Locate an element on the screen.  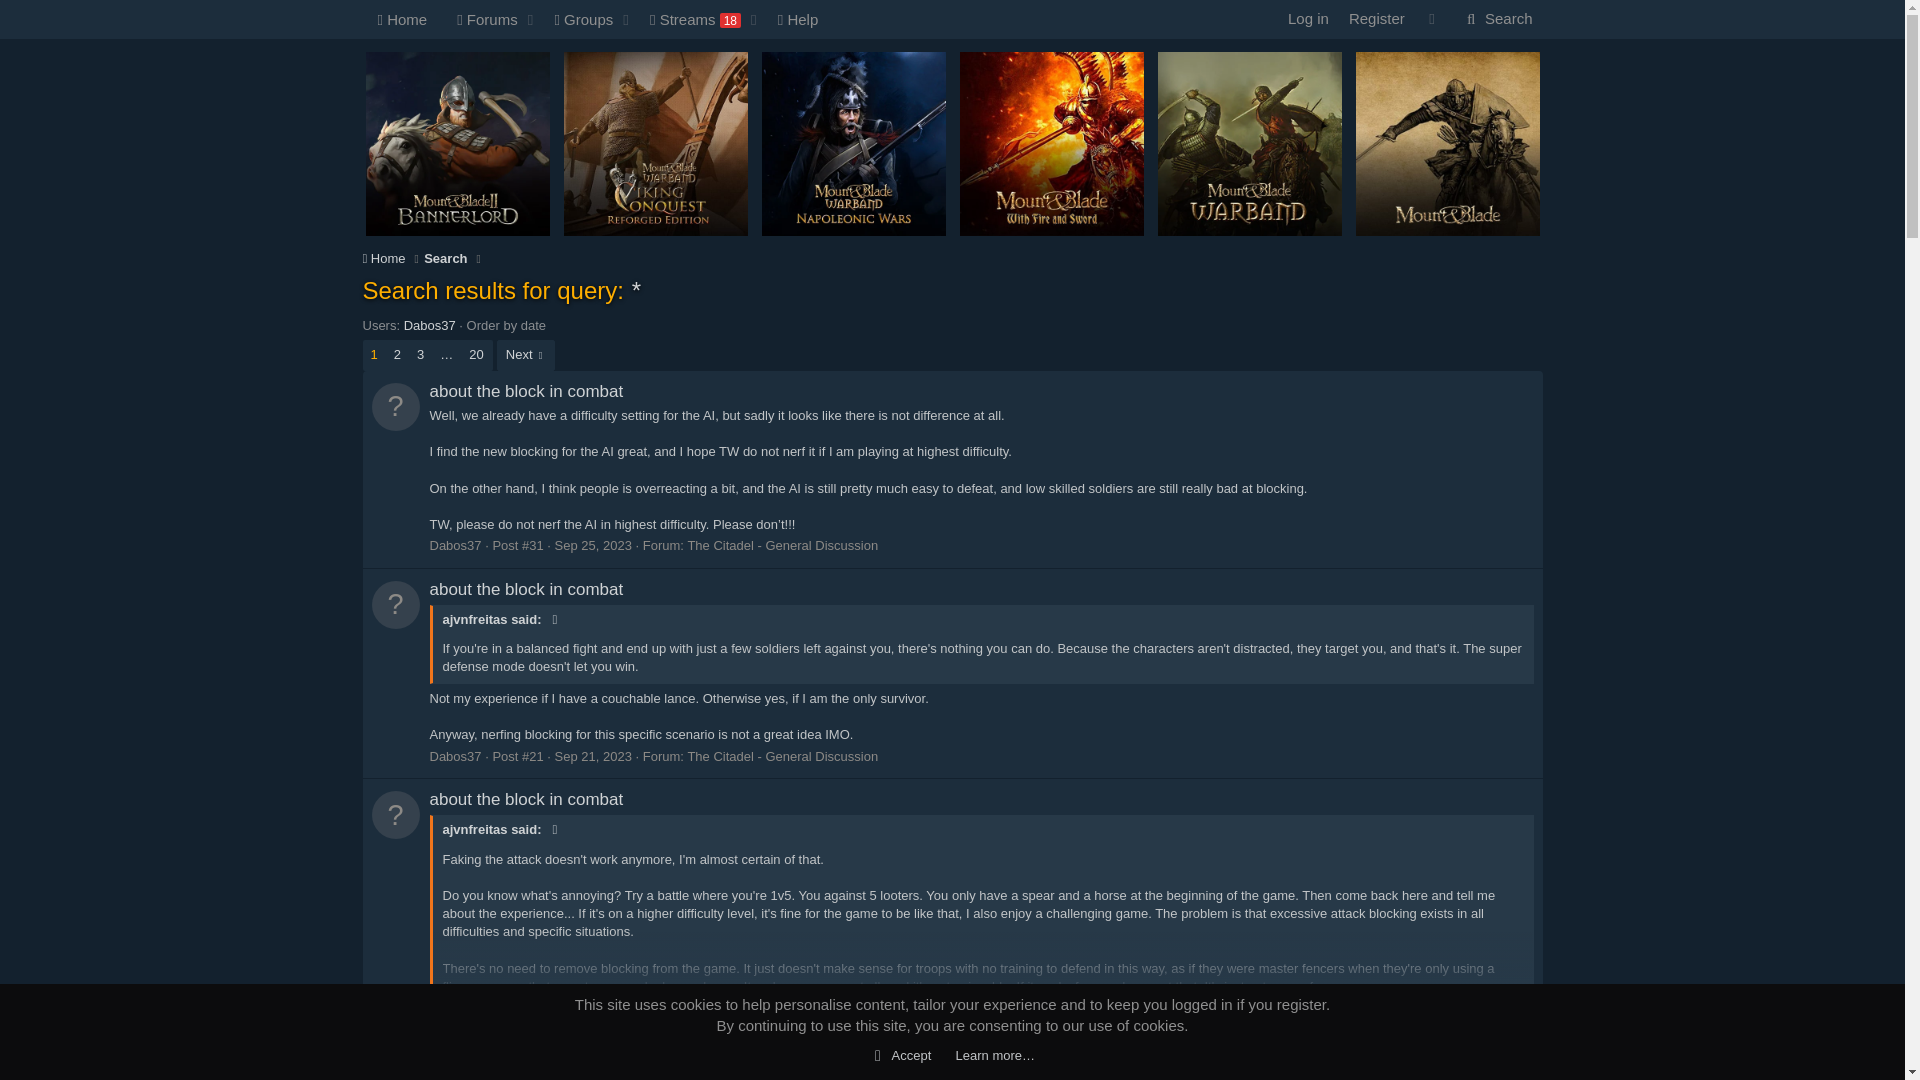
Sep 20, 2023 at 8:51 PM is located at coordinates (1308, 18).